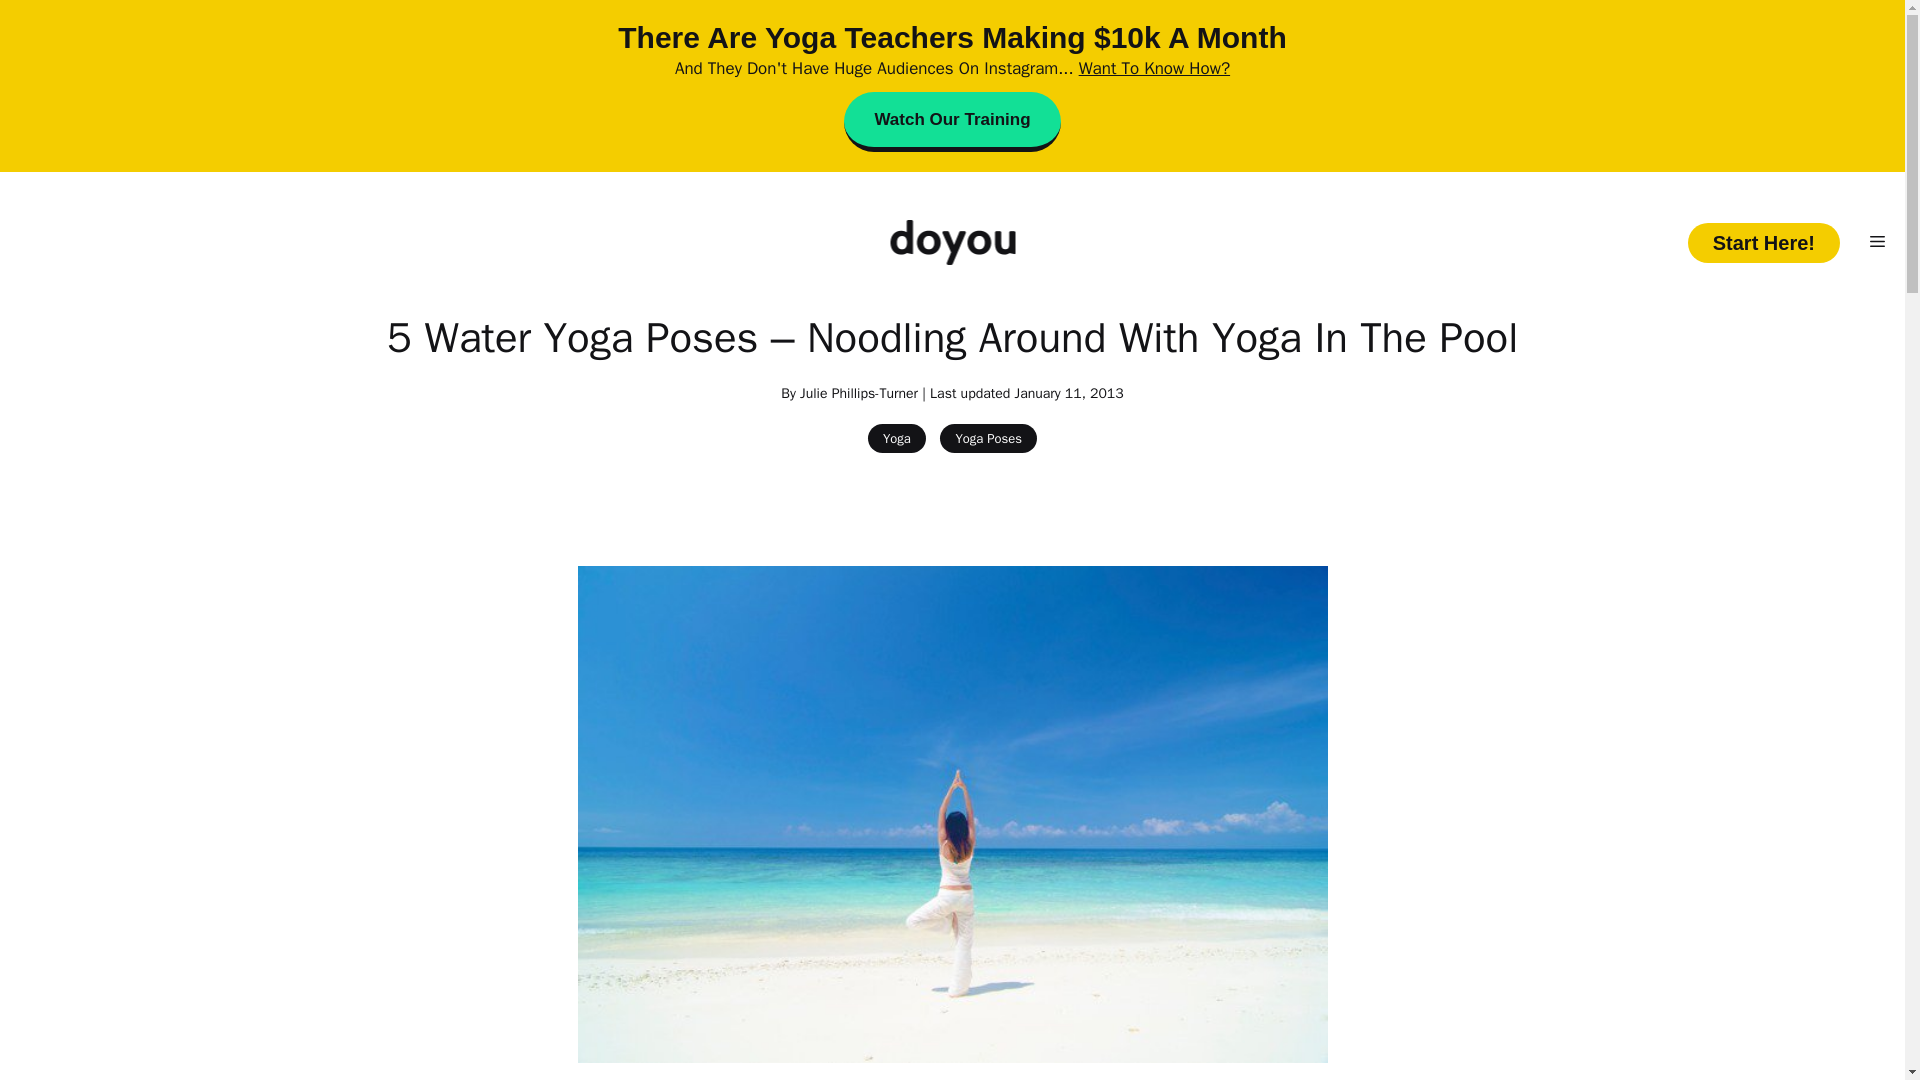 The height and width of the screenshot is (1080, 1920). Describe the element at coordinates (858, 392) in the screenshot. I see `Posts by Julie Phillips-Turner` at that location.